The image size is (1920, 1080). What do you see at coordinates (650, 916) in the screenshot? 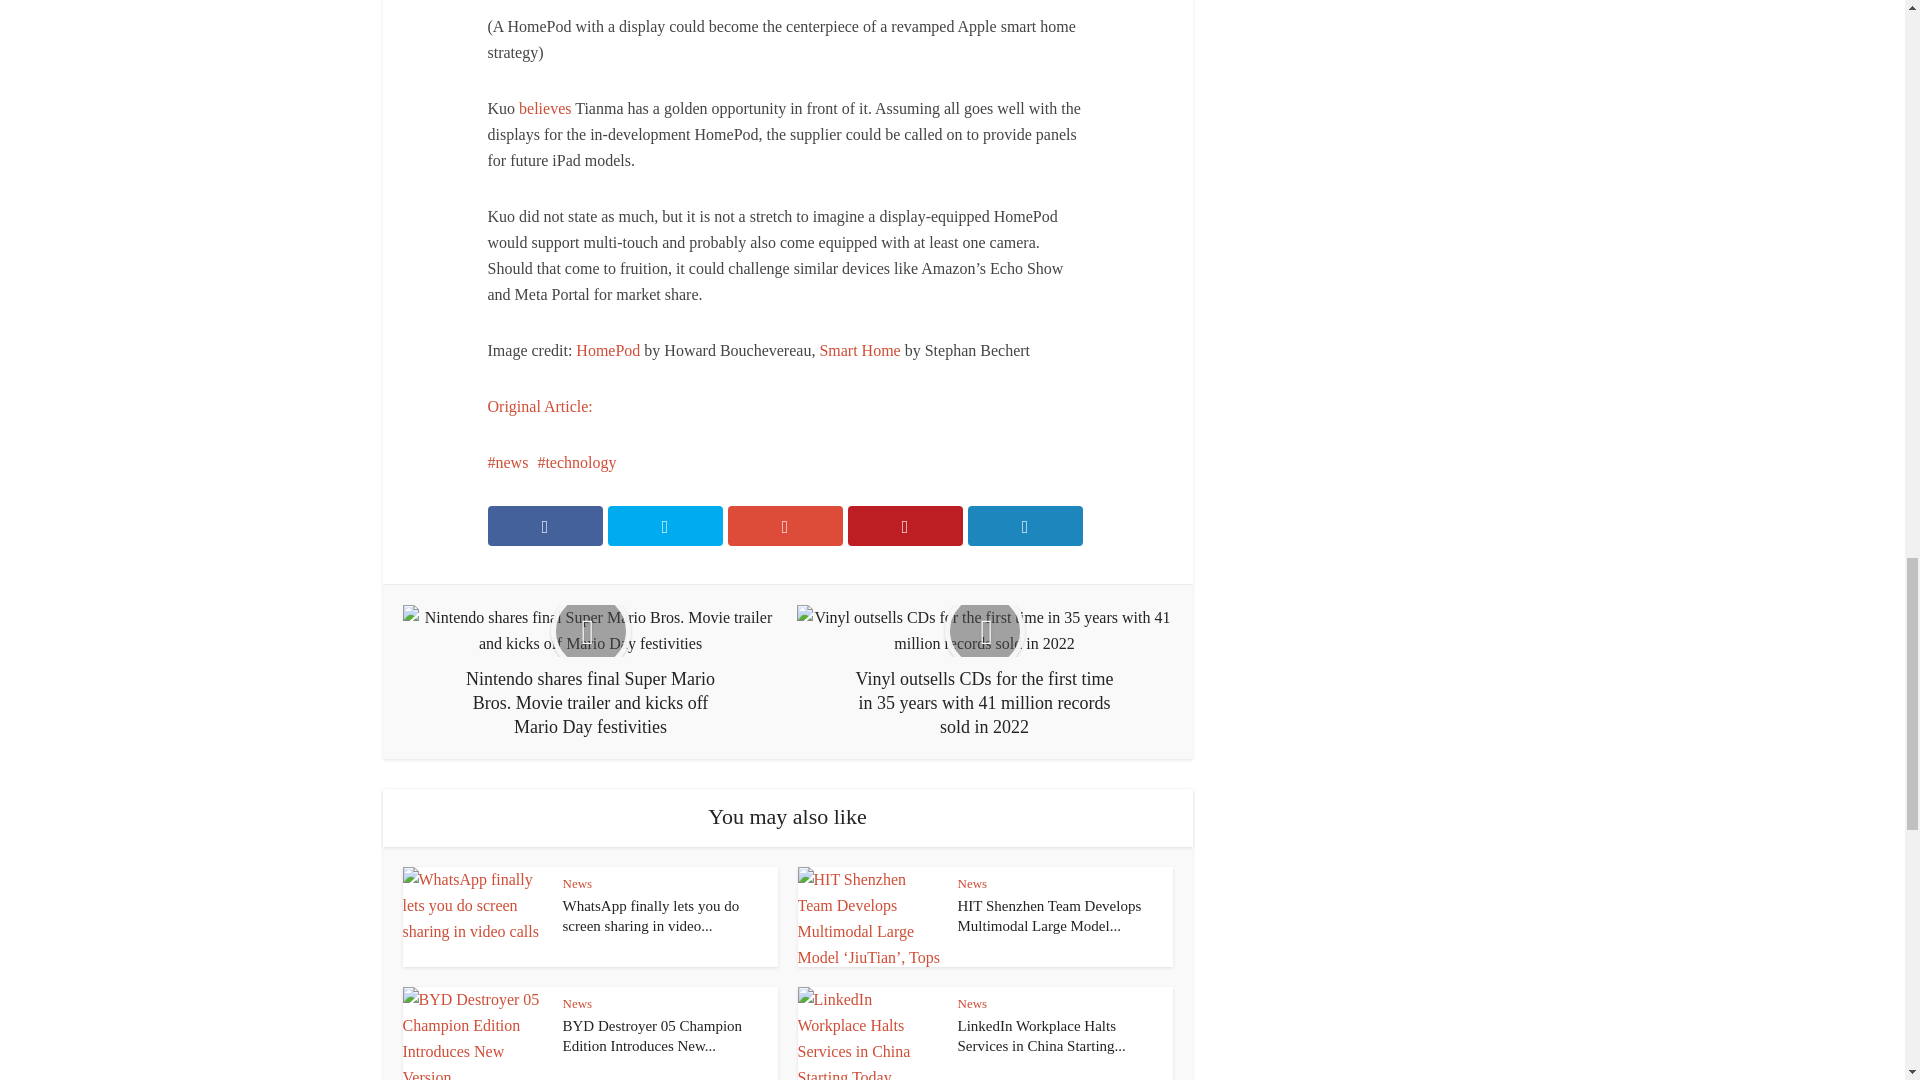
I see `WhatsApp finally lets you do screen sharing in video...` at bounding box center [650, 916].